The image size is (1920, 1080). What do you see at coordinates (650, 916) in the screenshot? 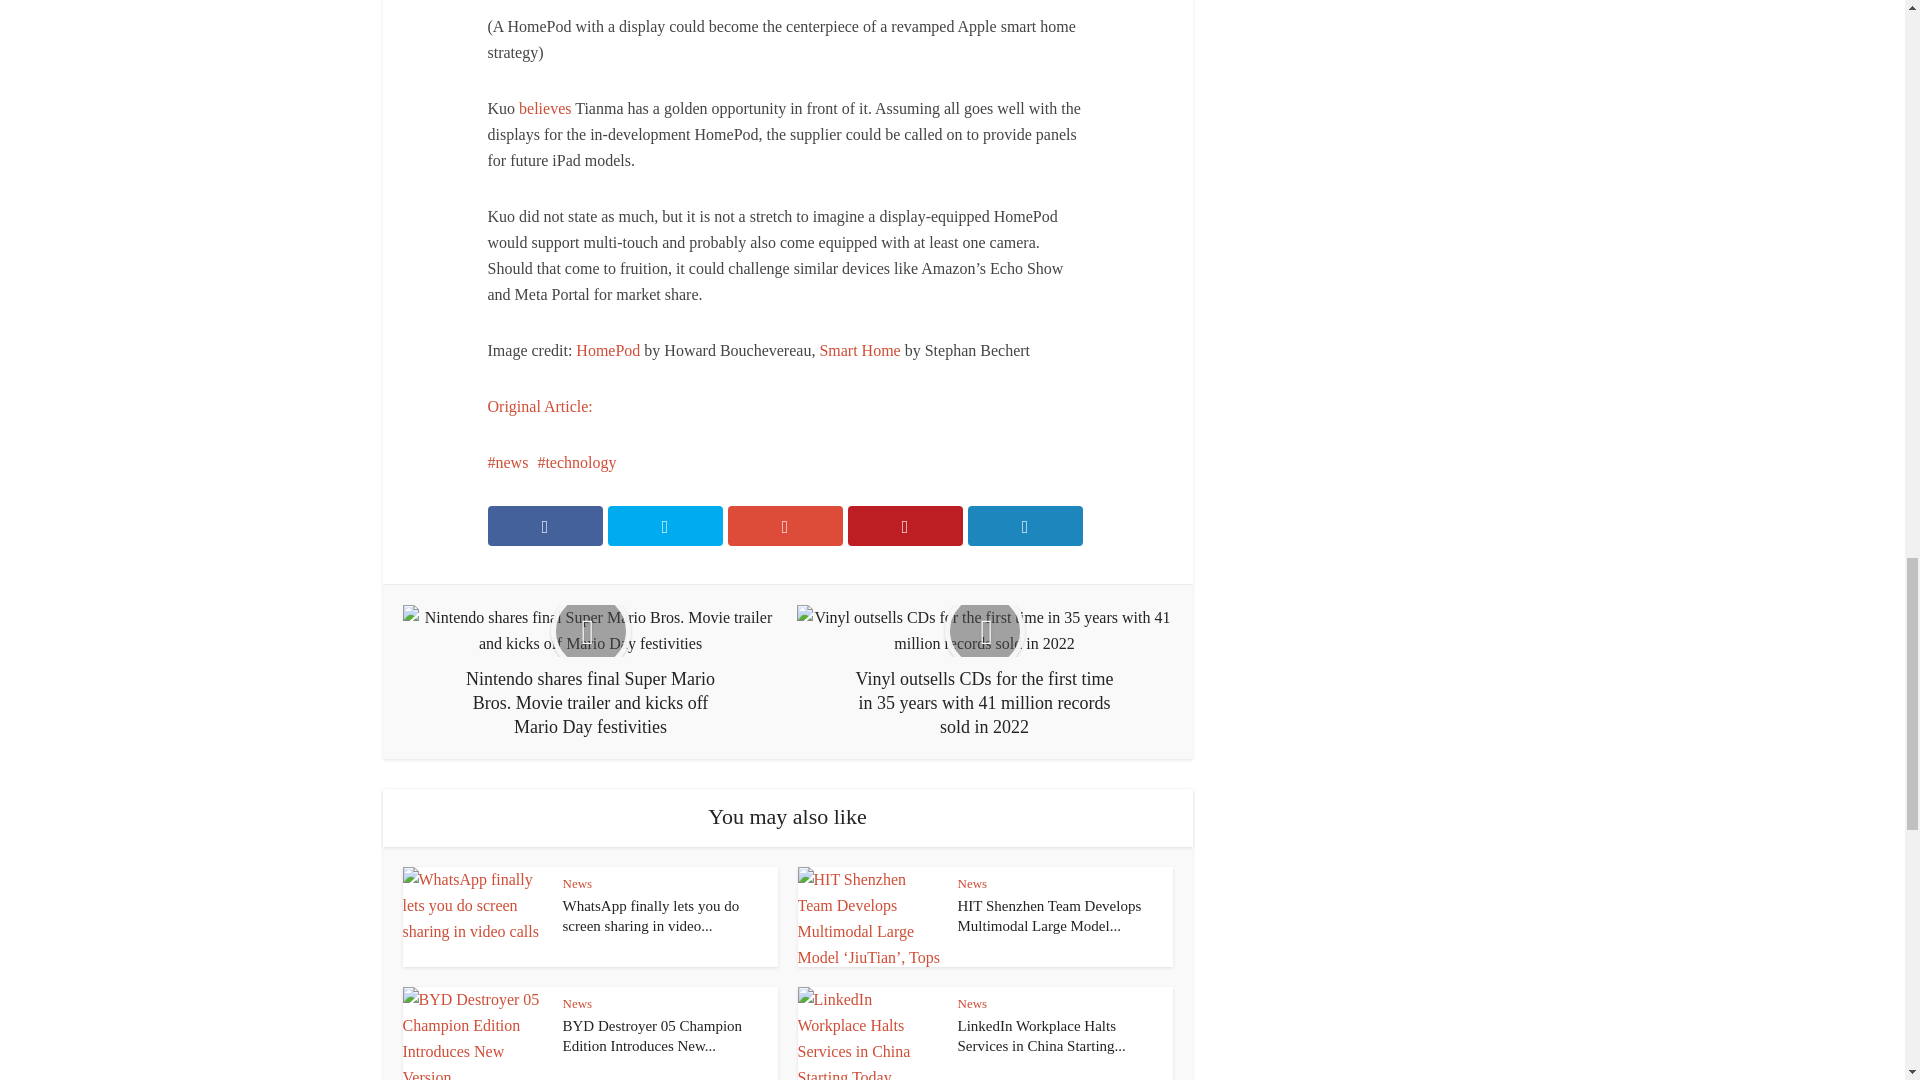
I see `WhatsApp finally lets you do screen sharing in video...` at bounding box center [650, 916].